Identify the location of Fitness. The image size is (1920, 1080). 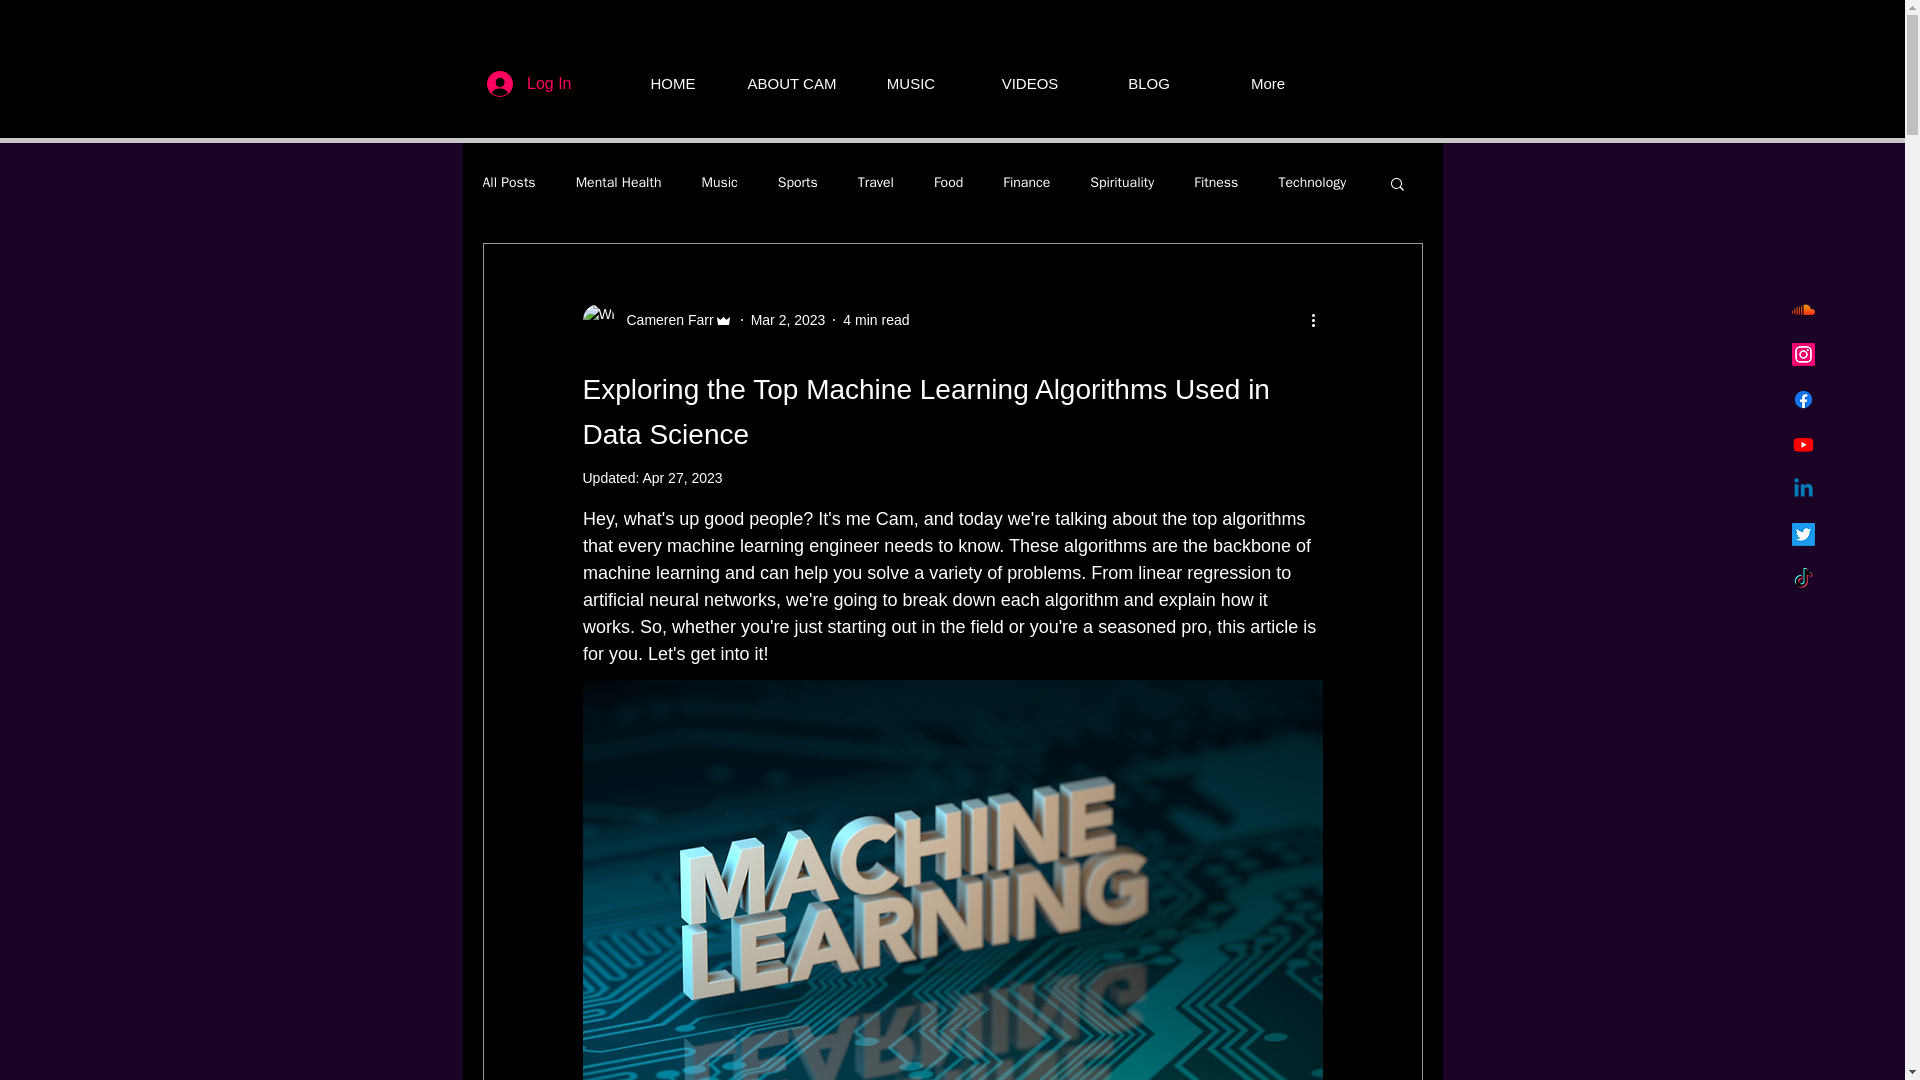
(1216, 182).